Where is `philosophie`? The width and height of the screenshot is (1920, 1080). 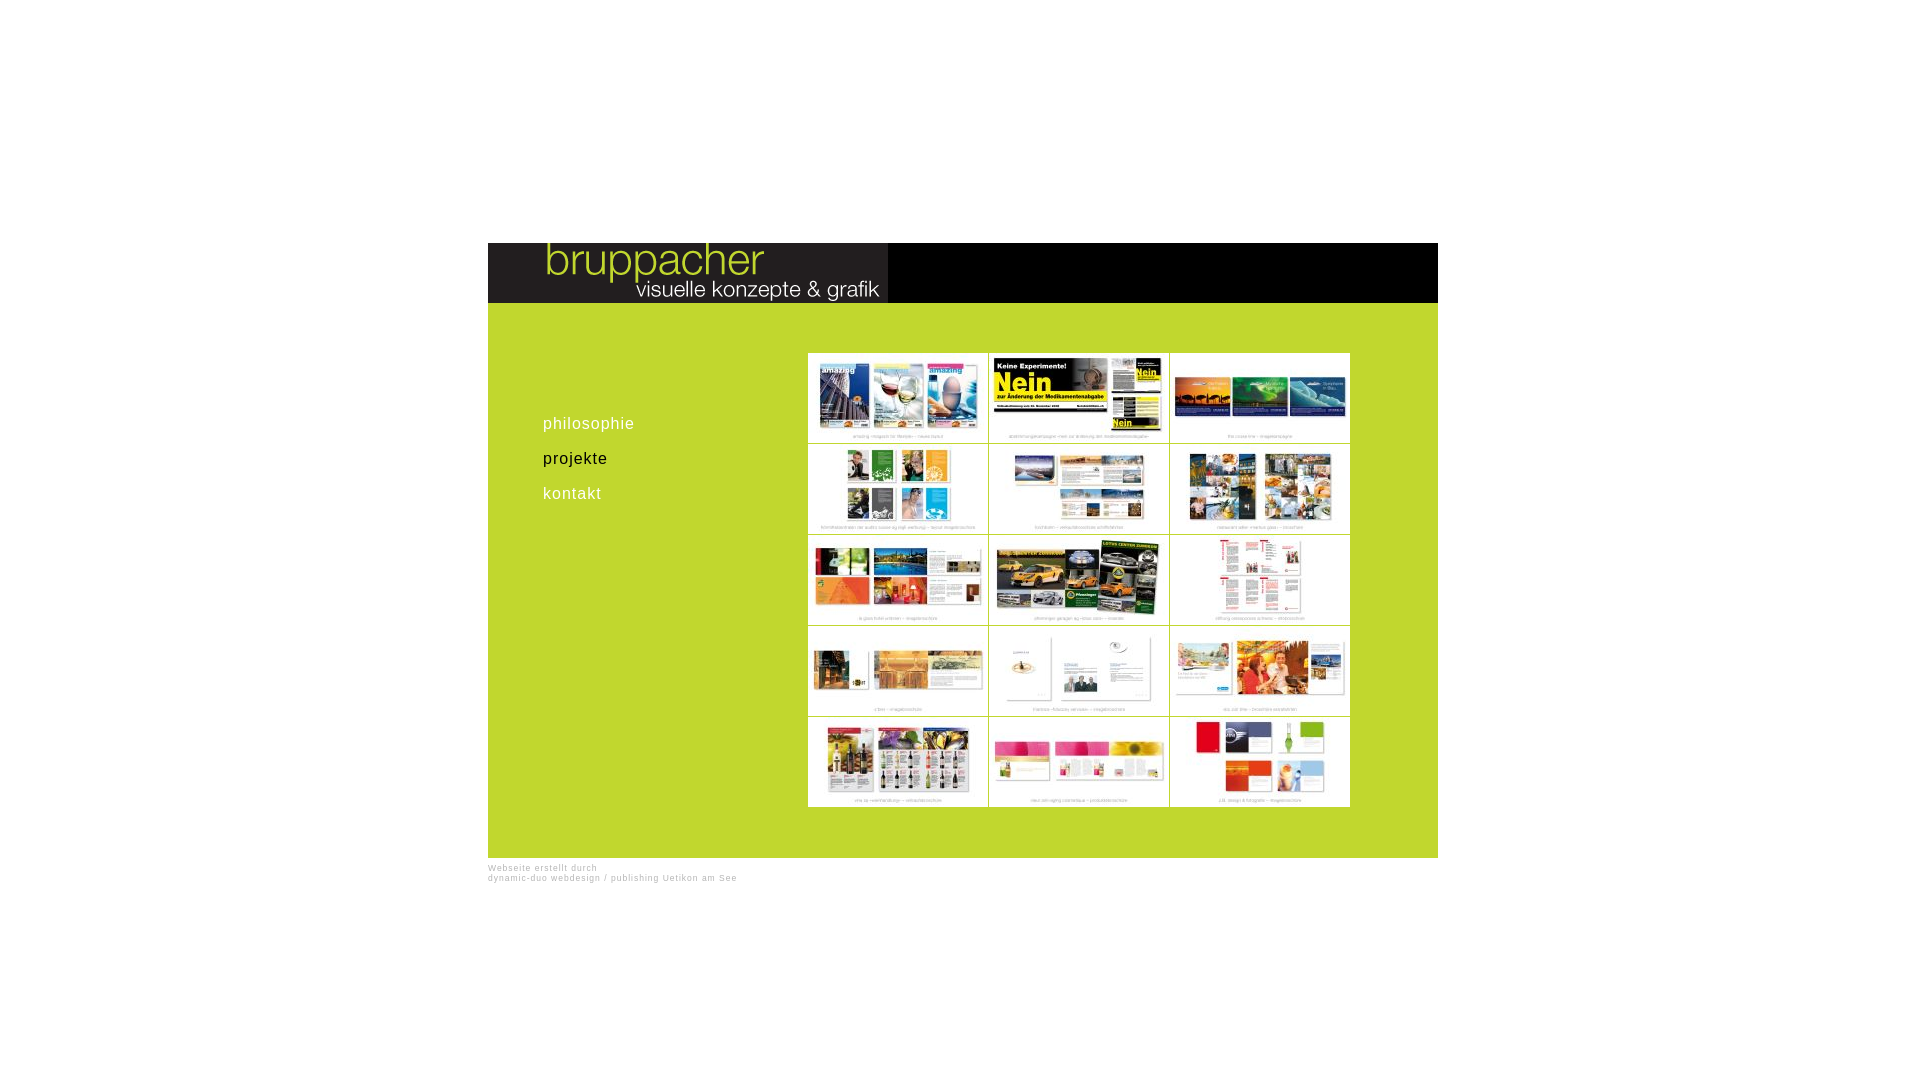
philosophie is located at coordinates (668, 424).